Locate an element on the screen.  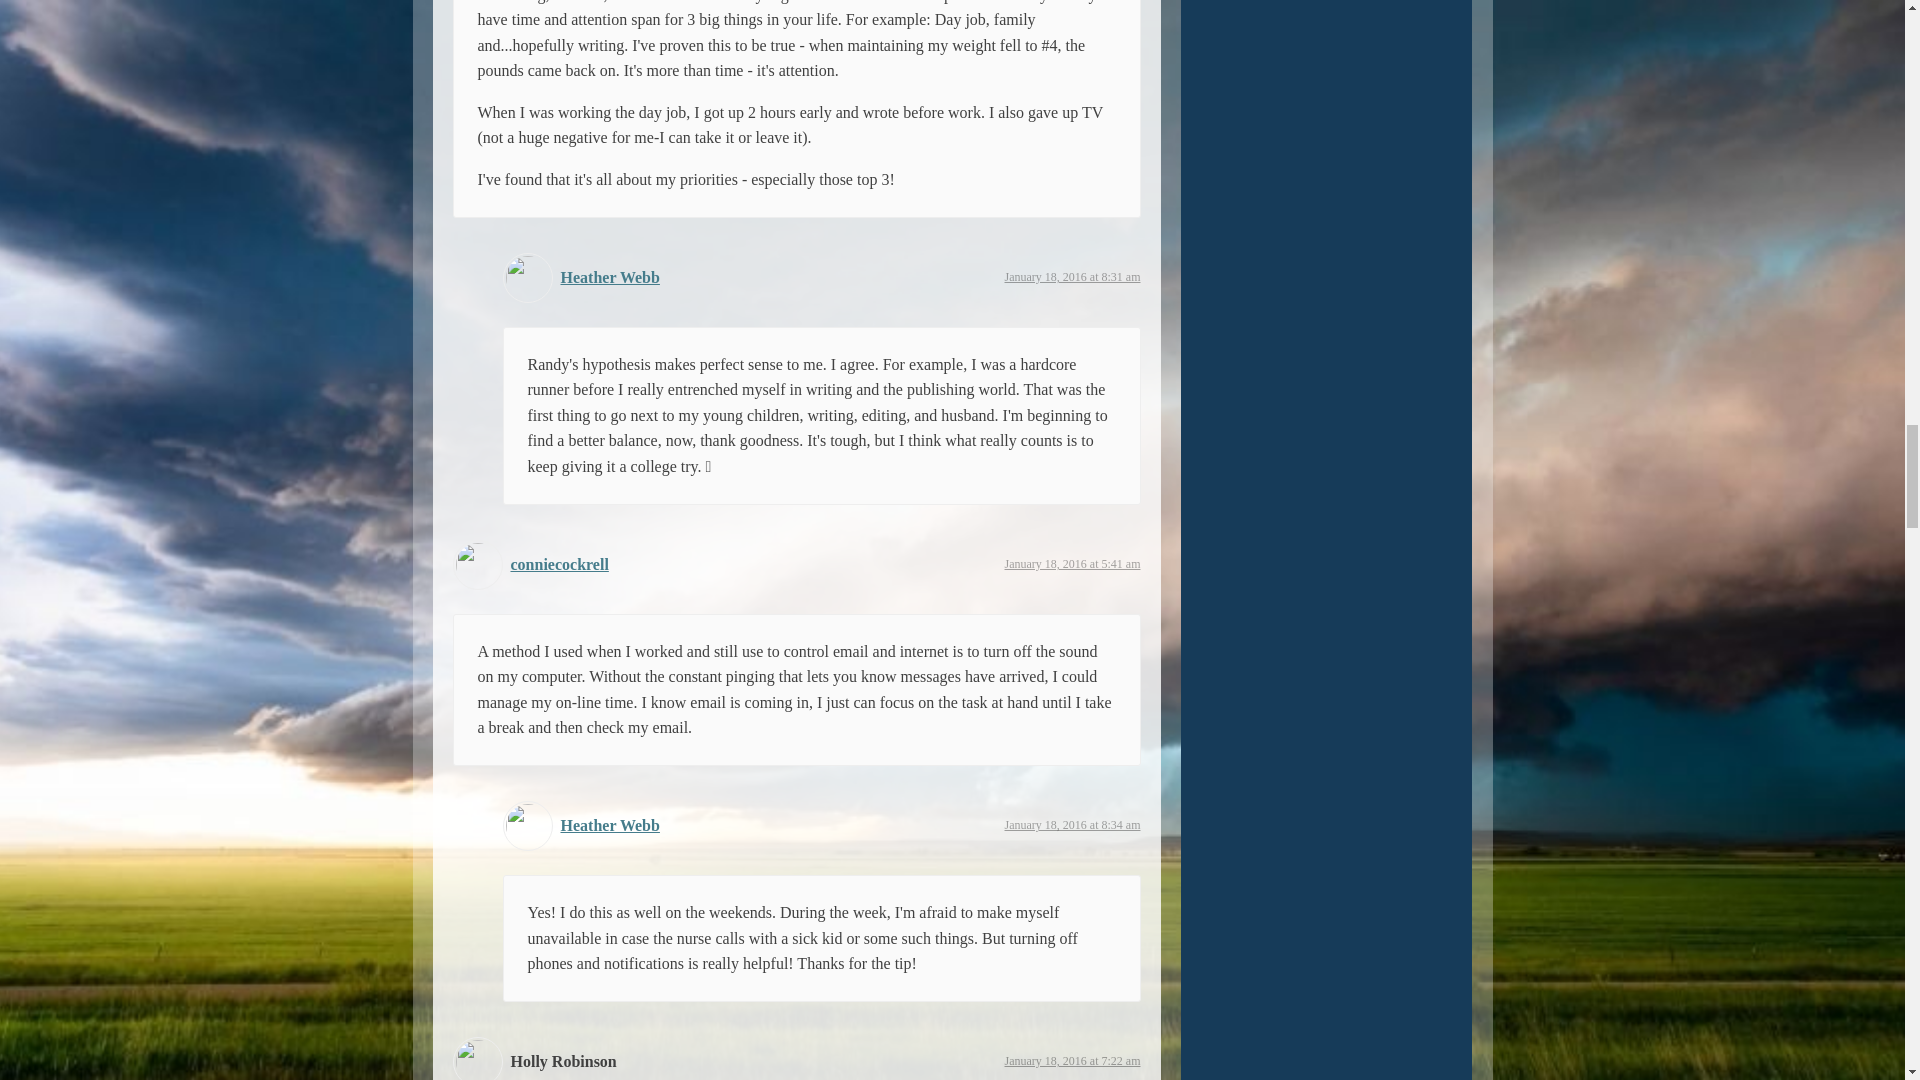
January 18, 2016 at 8:34 am is located at coordinates (1072, 824).